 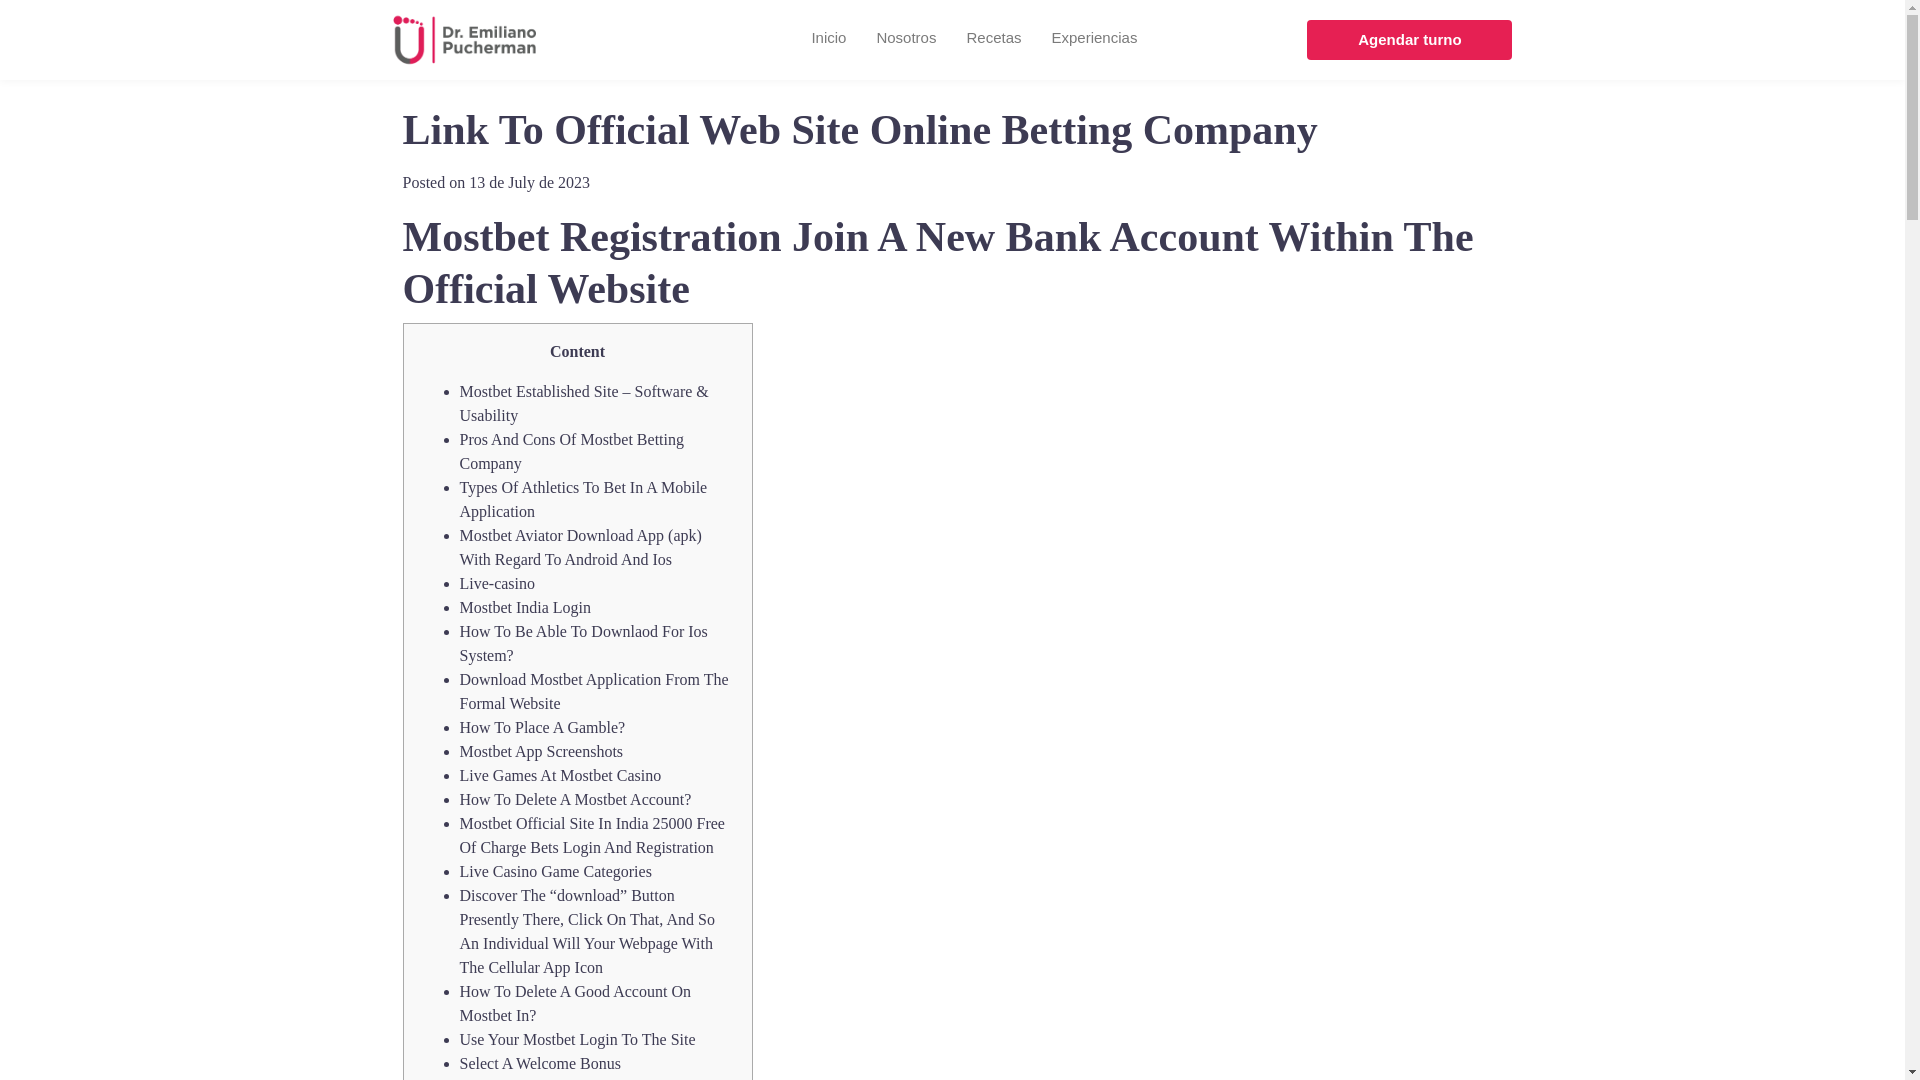 What do you see at coordinates (561, 775) in the screenshot?
I see `Live Games At Mostbet Casino` at bounding box center [561, 775].